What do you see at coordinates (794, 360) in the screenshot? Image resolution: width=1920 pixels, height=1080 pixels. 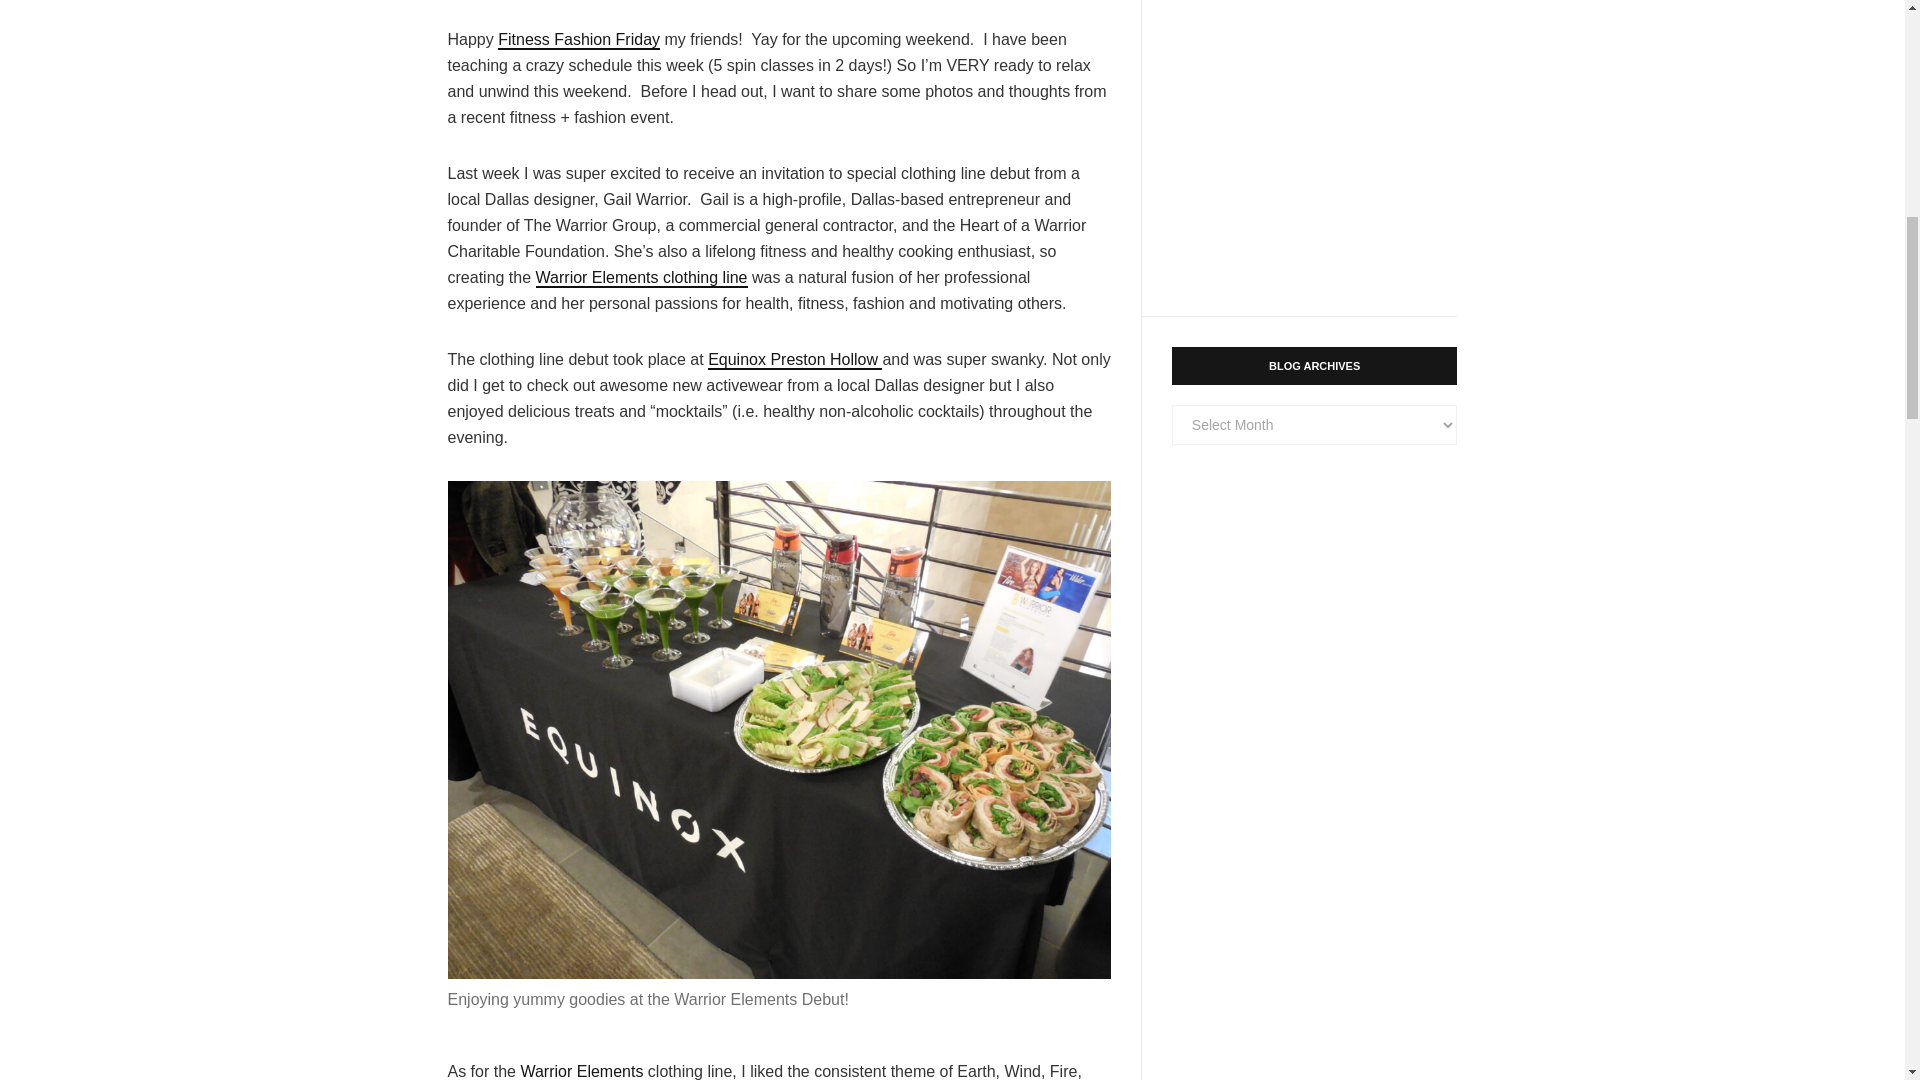 I see `Equinox Preston Hollow` at bounding box center [794, 360].